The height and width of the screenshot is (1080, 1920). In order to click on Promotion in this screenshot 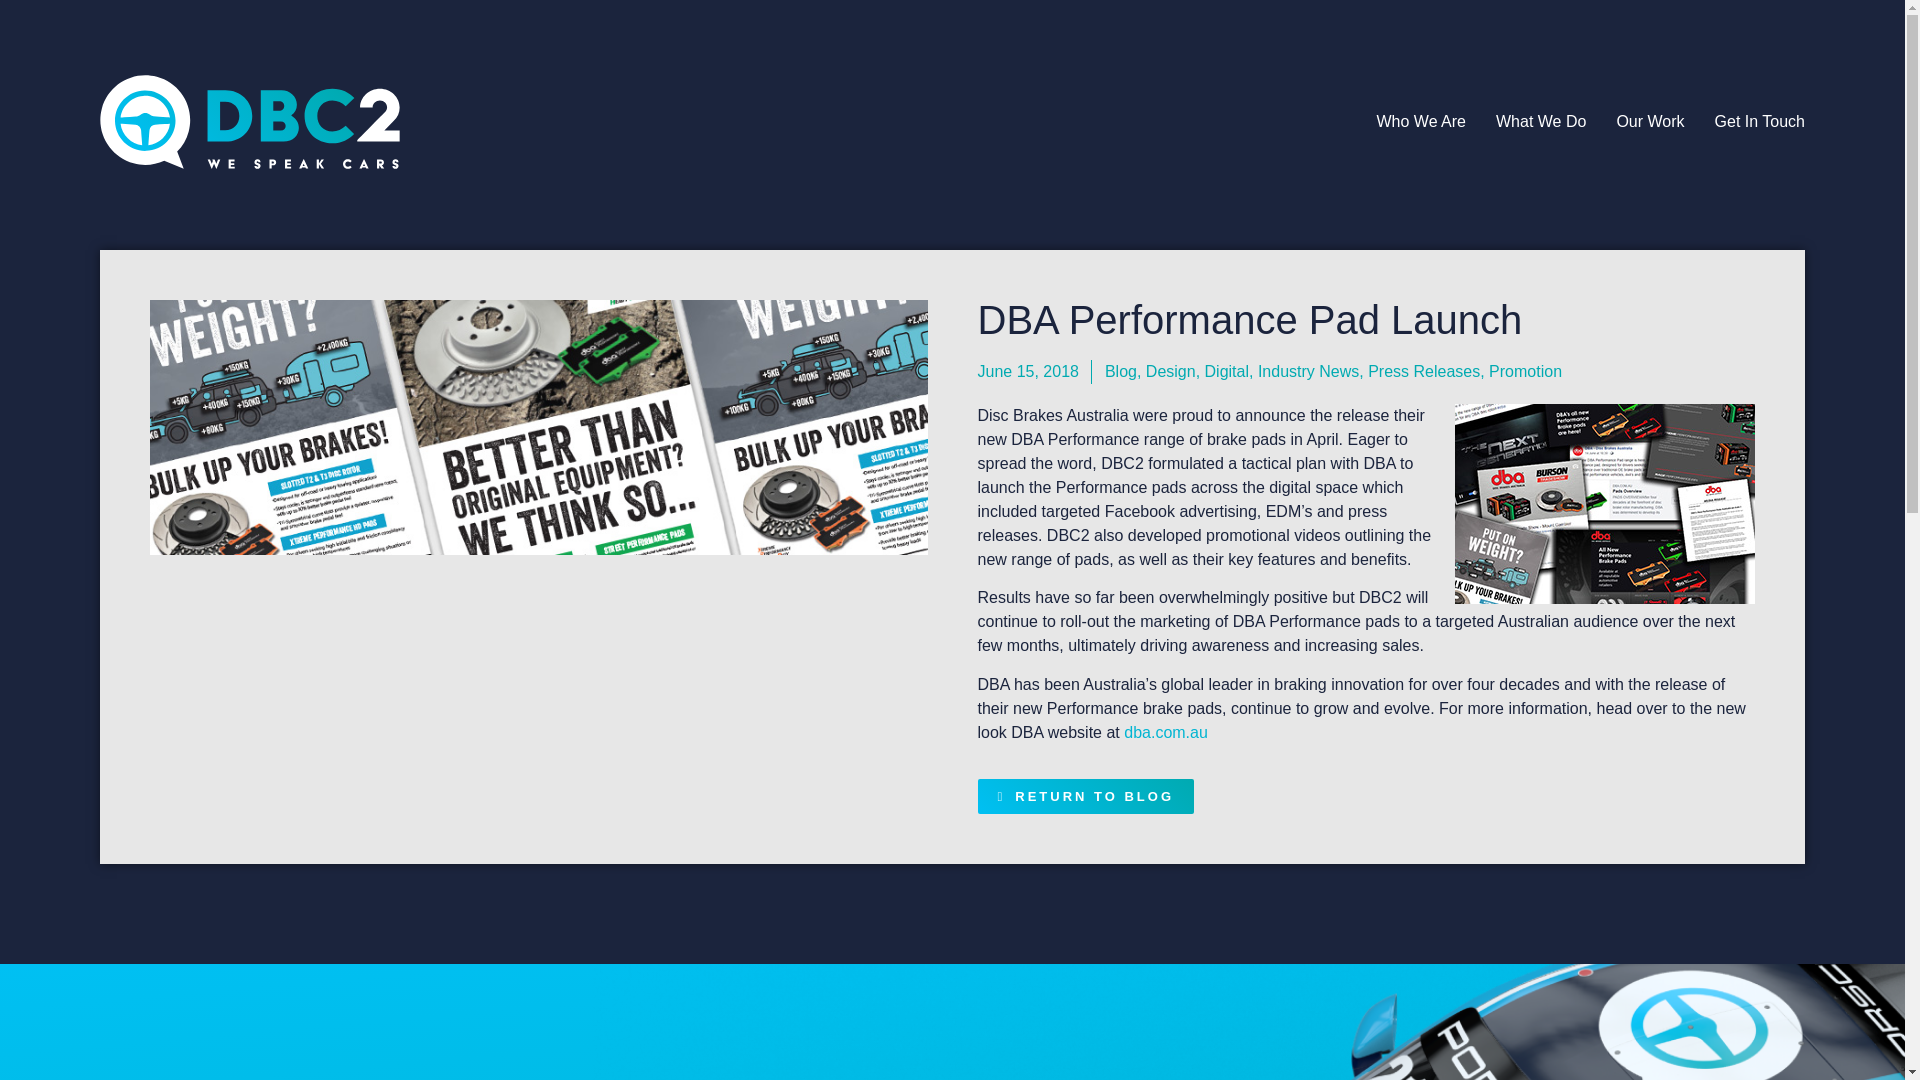, I will do `click(1526, 371)`.